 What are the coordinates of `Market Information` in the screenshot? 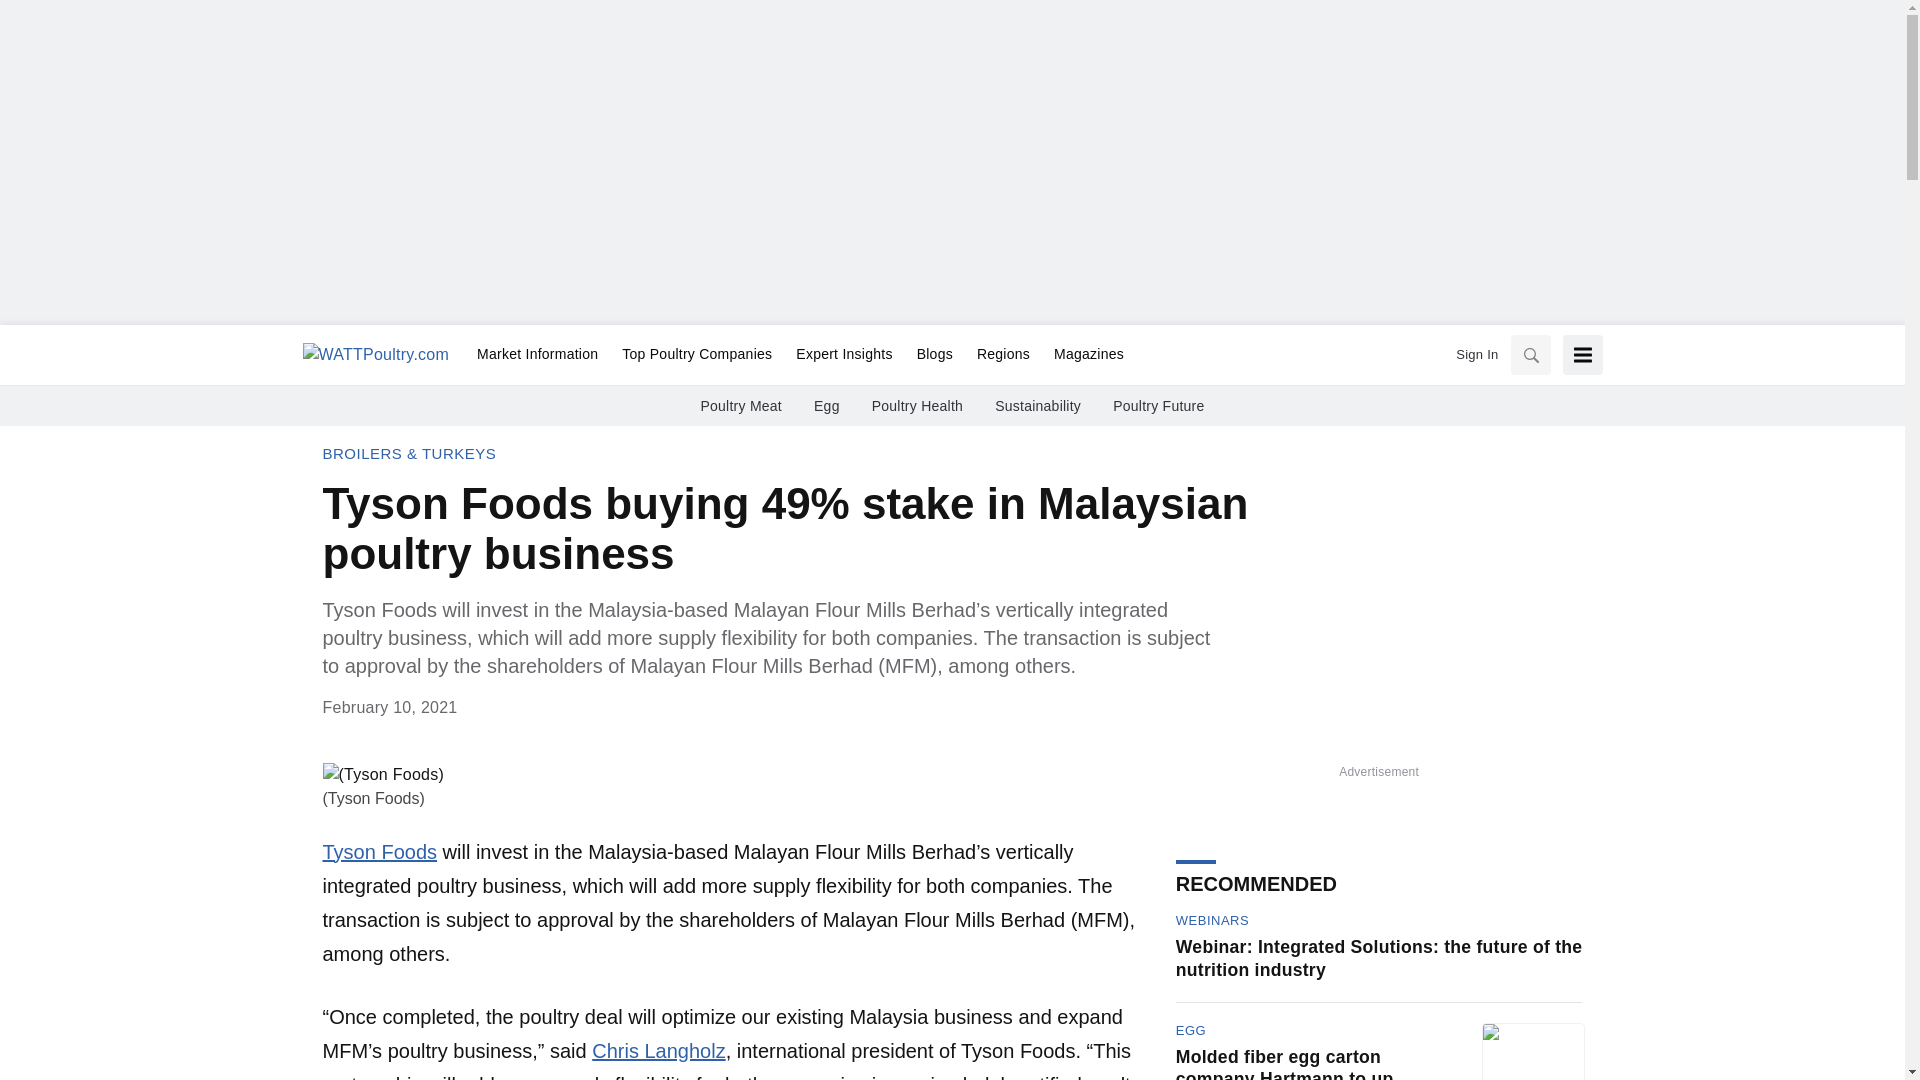 It's located at (537, 355).